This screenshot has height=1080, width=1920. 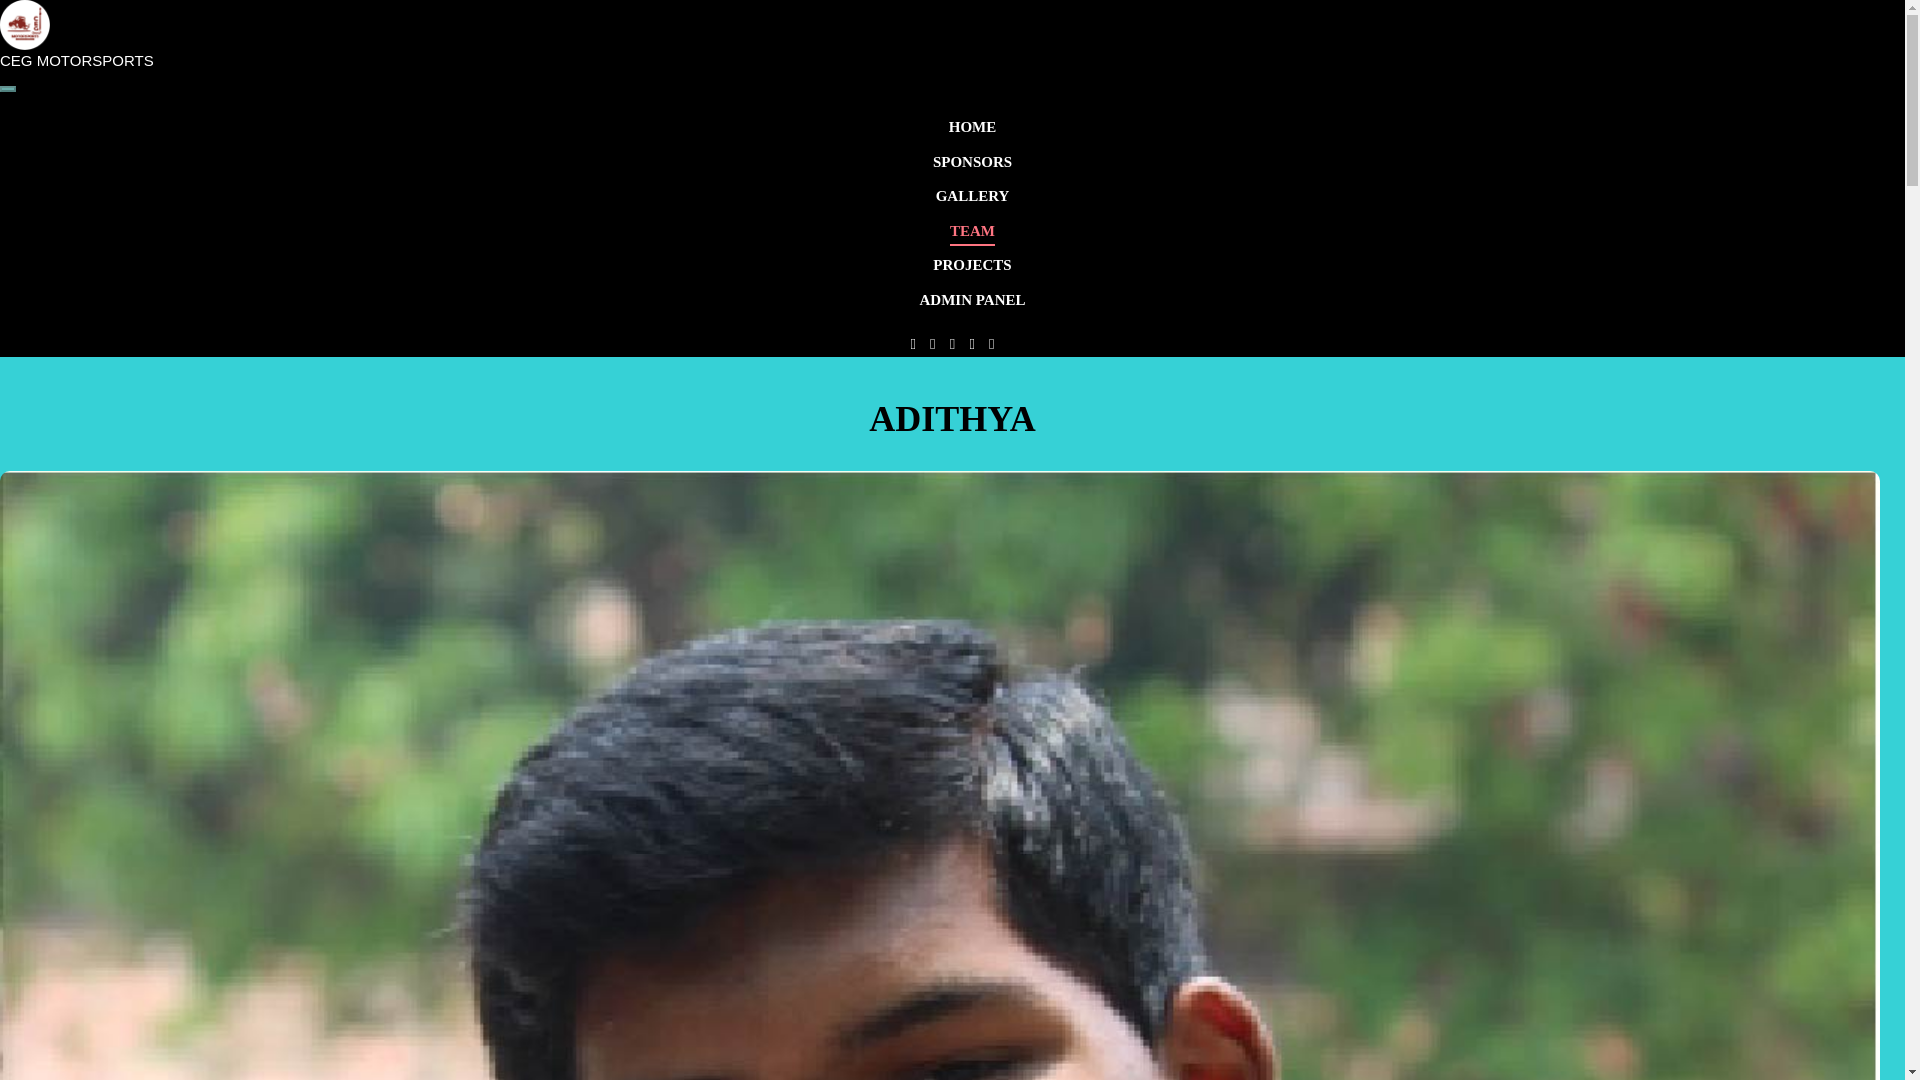 I want to click on ADMIN PANEL, so click(x=972, y=299).